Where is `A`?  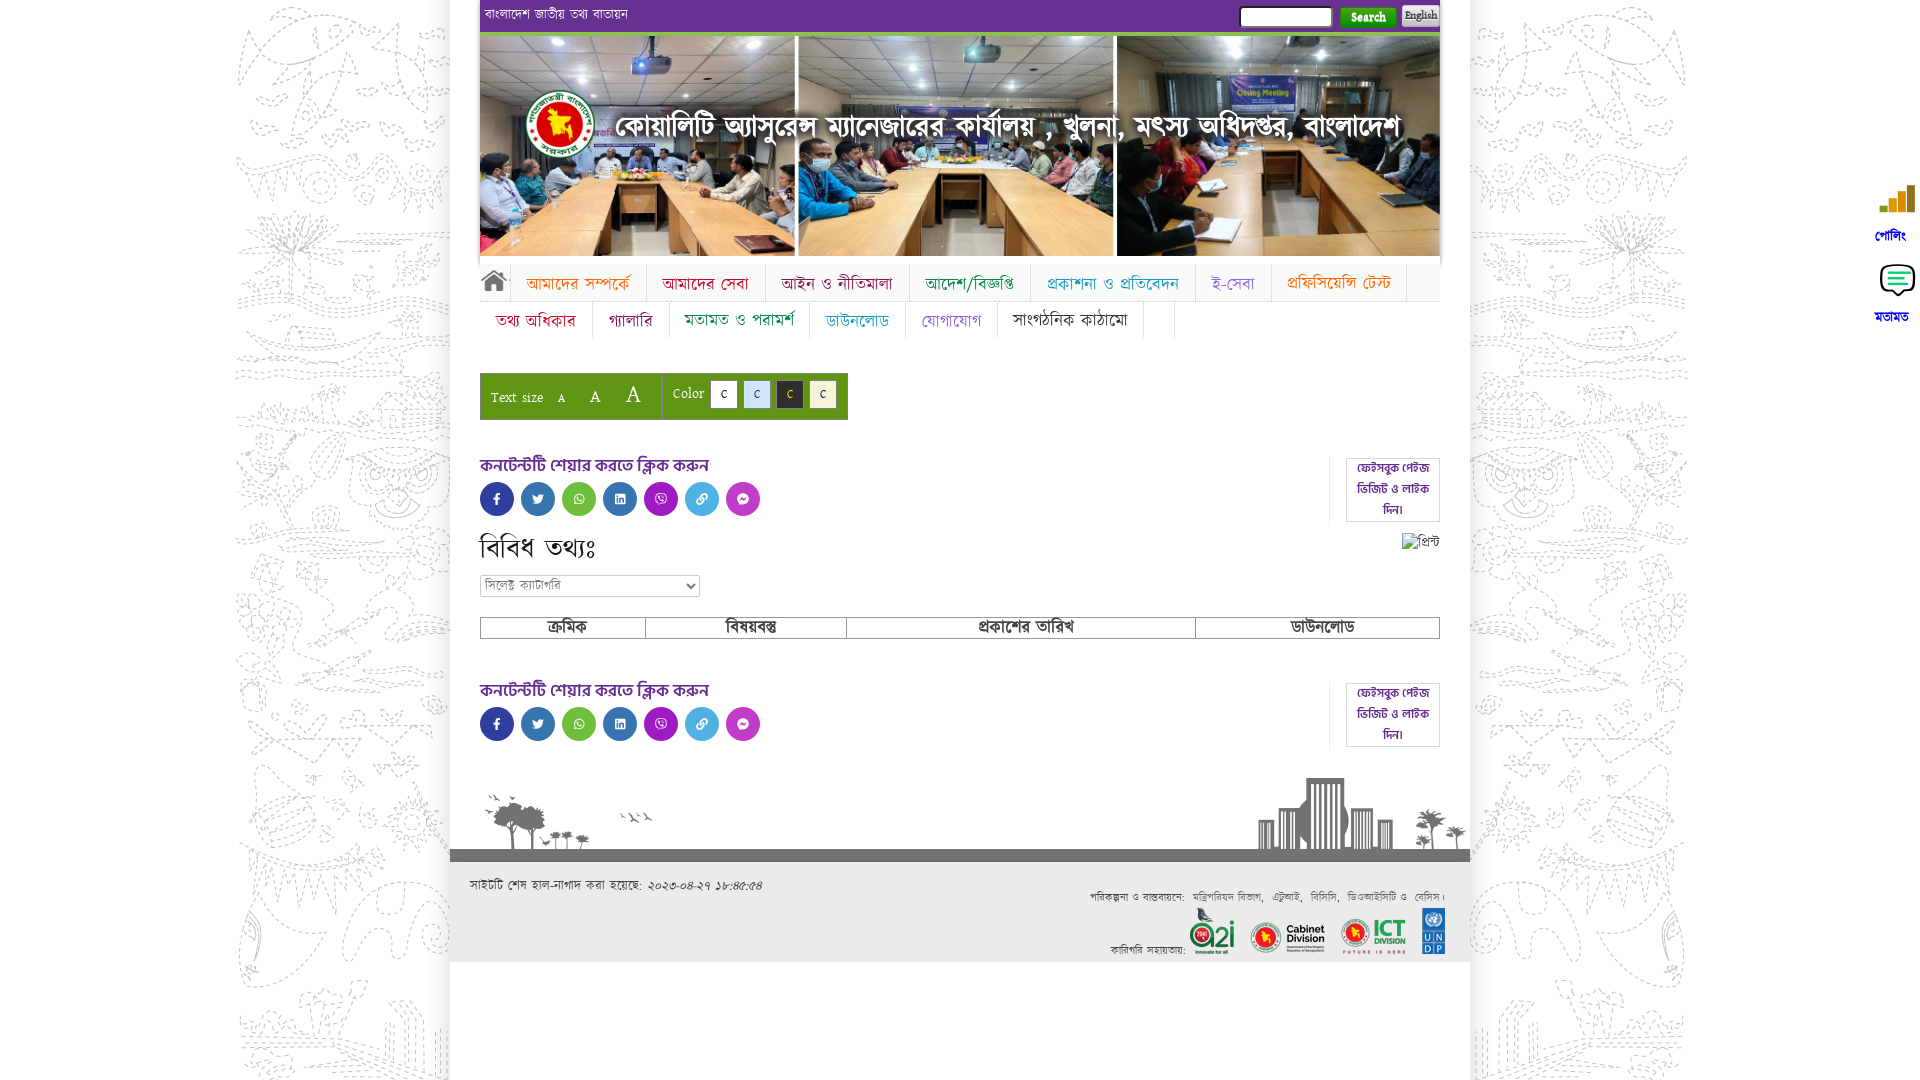 A is located at coordinates (634, 394).